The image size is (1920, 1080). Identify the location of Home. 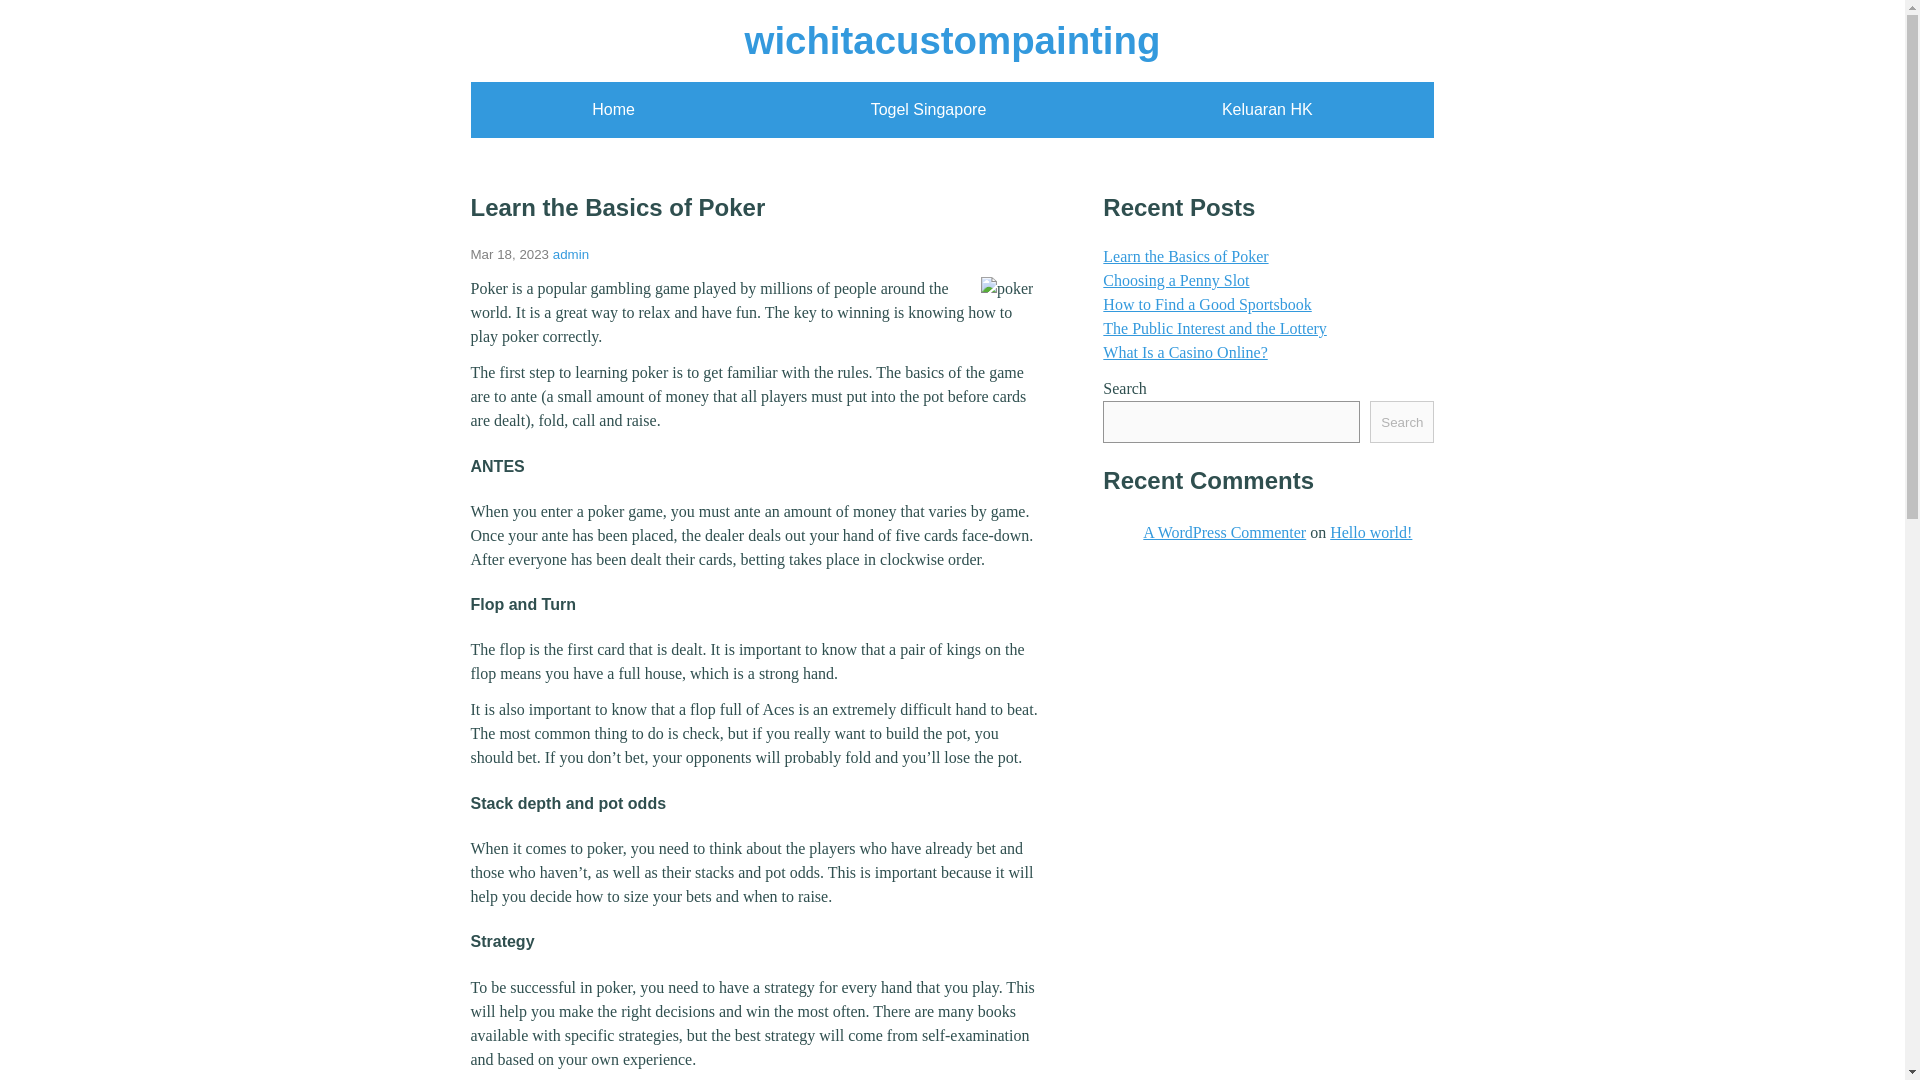
(613, 109).